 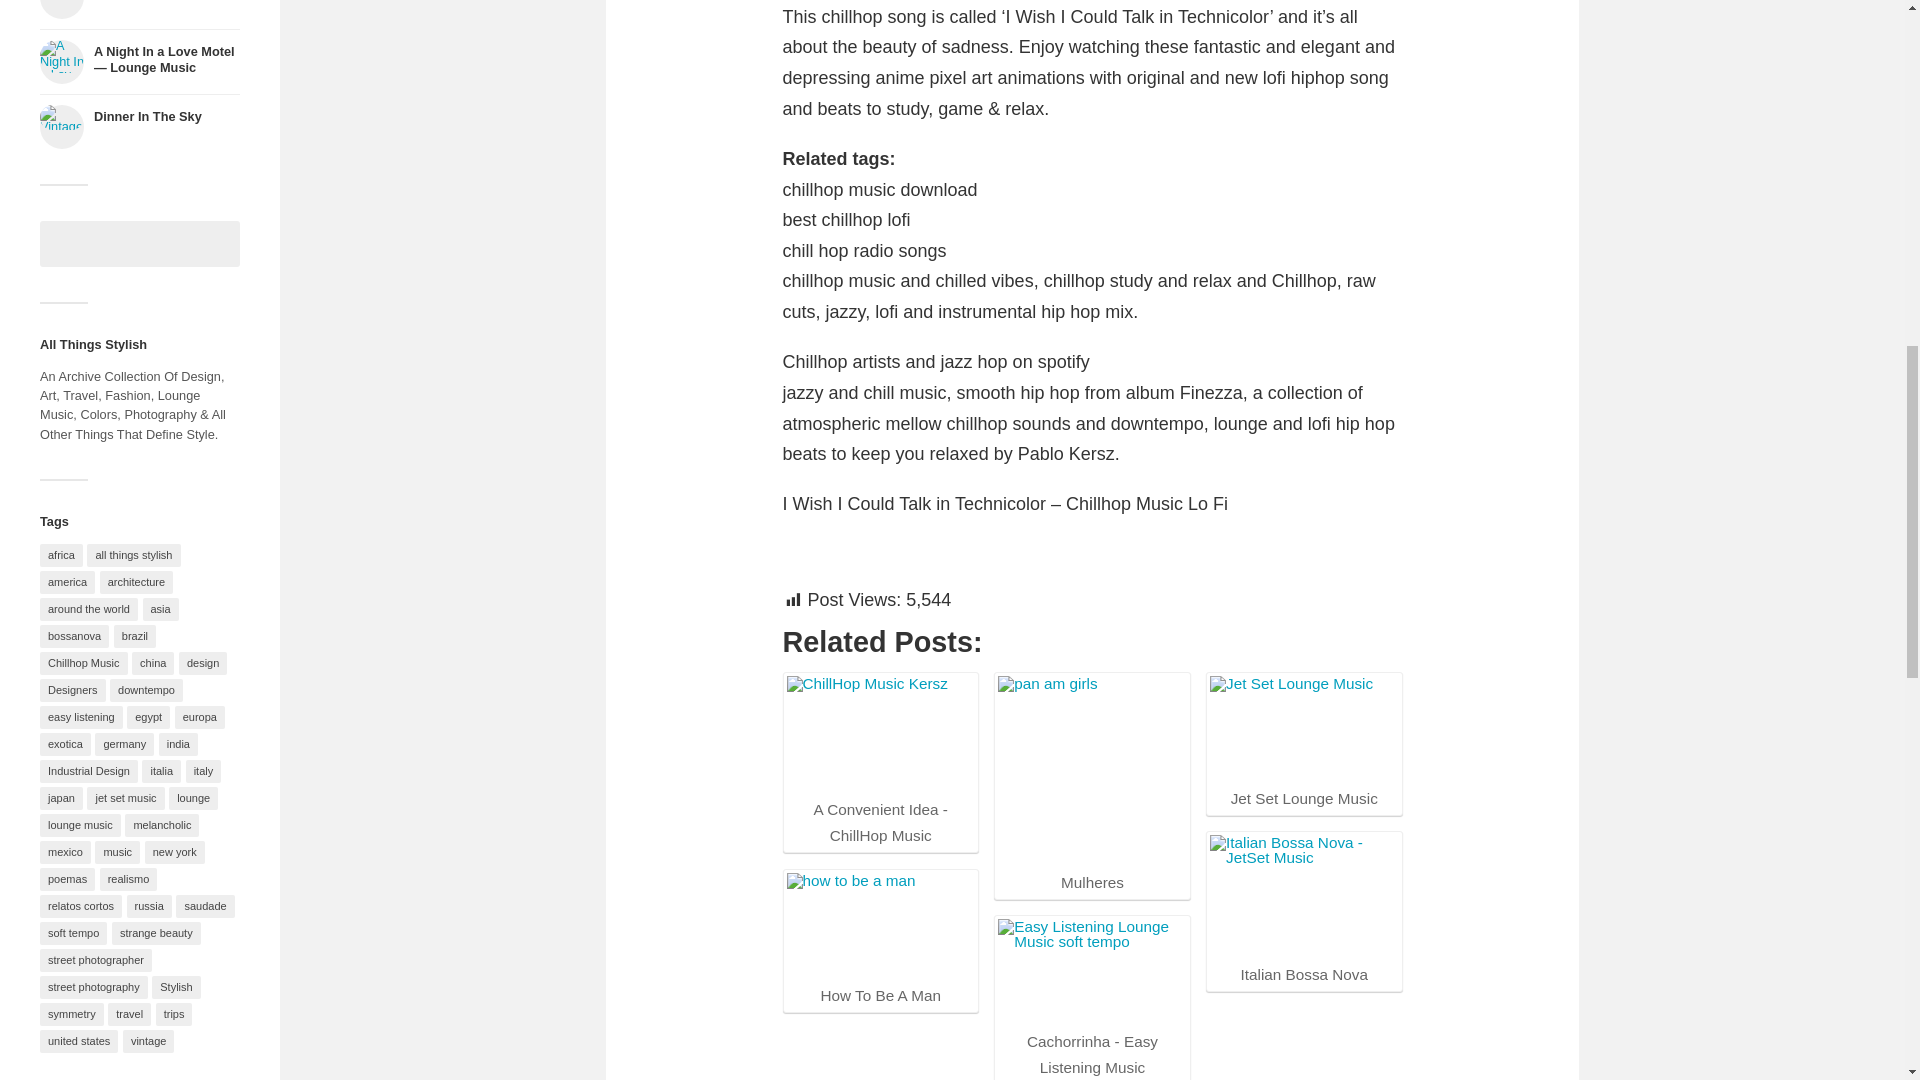 What do you see at coordinates (67, 581) in the screenshot?
I see `america` at bounding box center [67, 581].